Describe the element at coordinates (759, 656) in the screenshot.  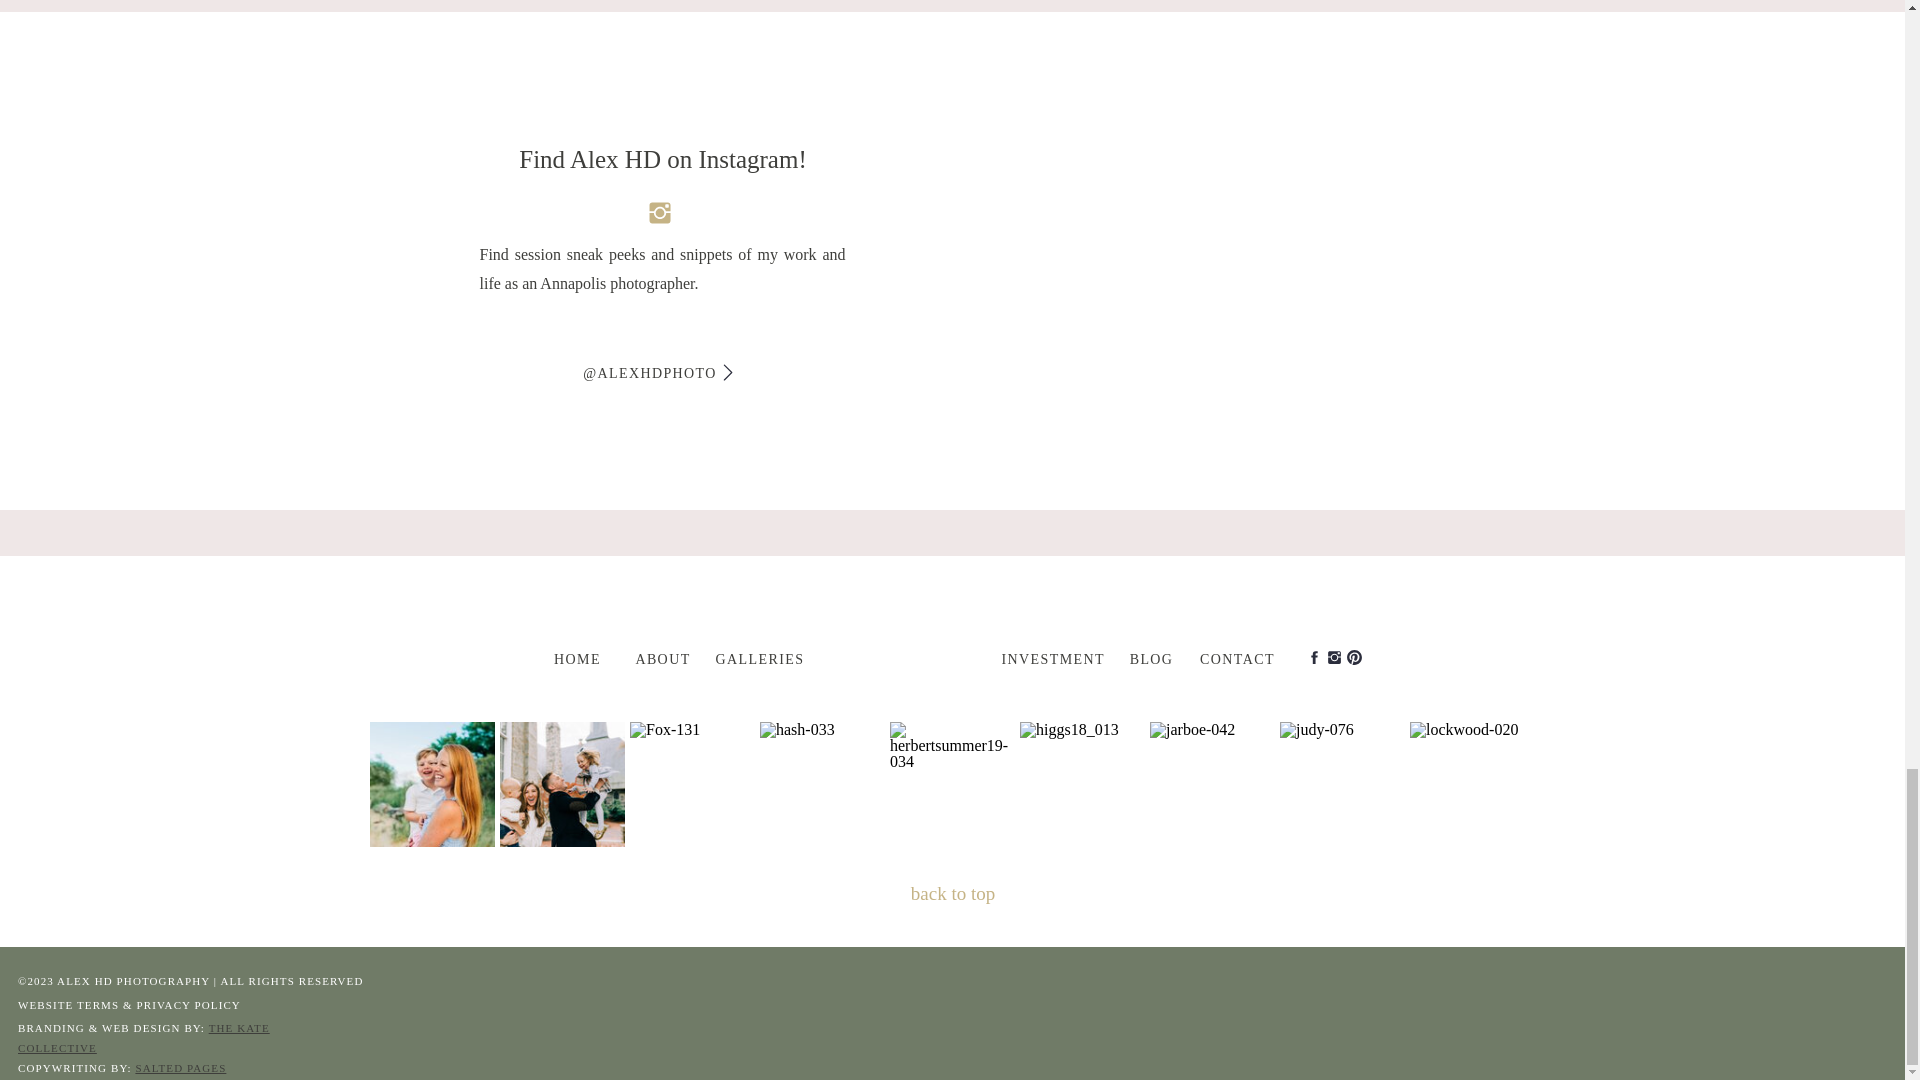
I see `GALLERIES` at that location.